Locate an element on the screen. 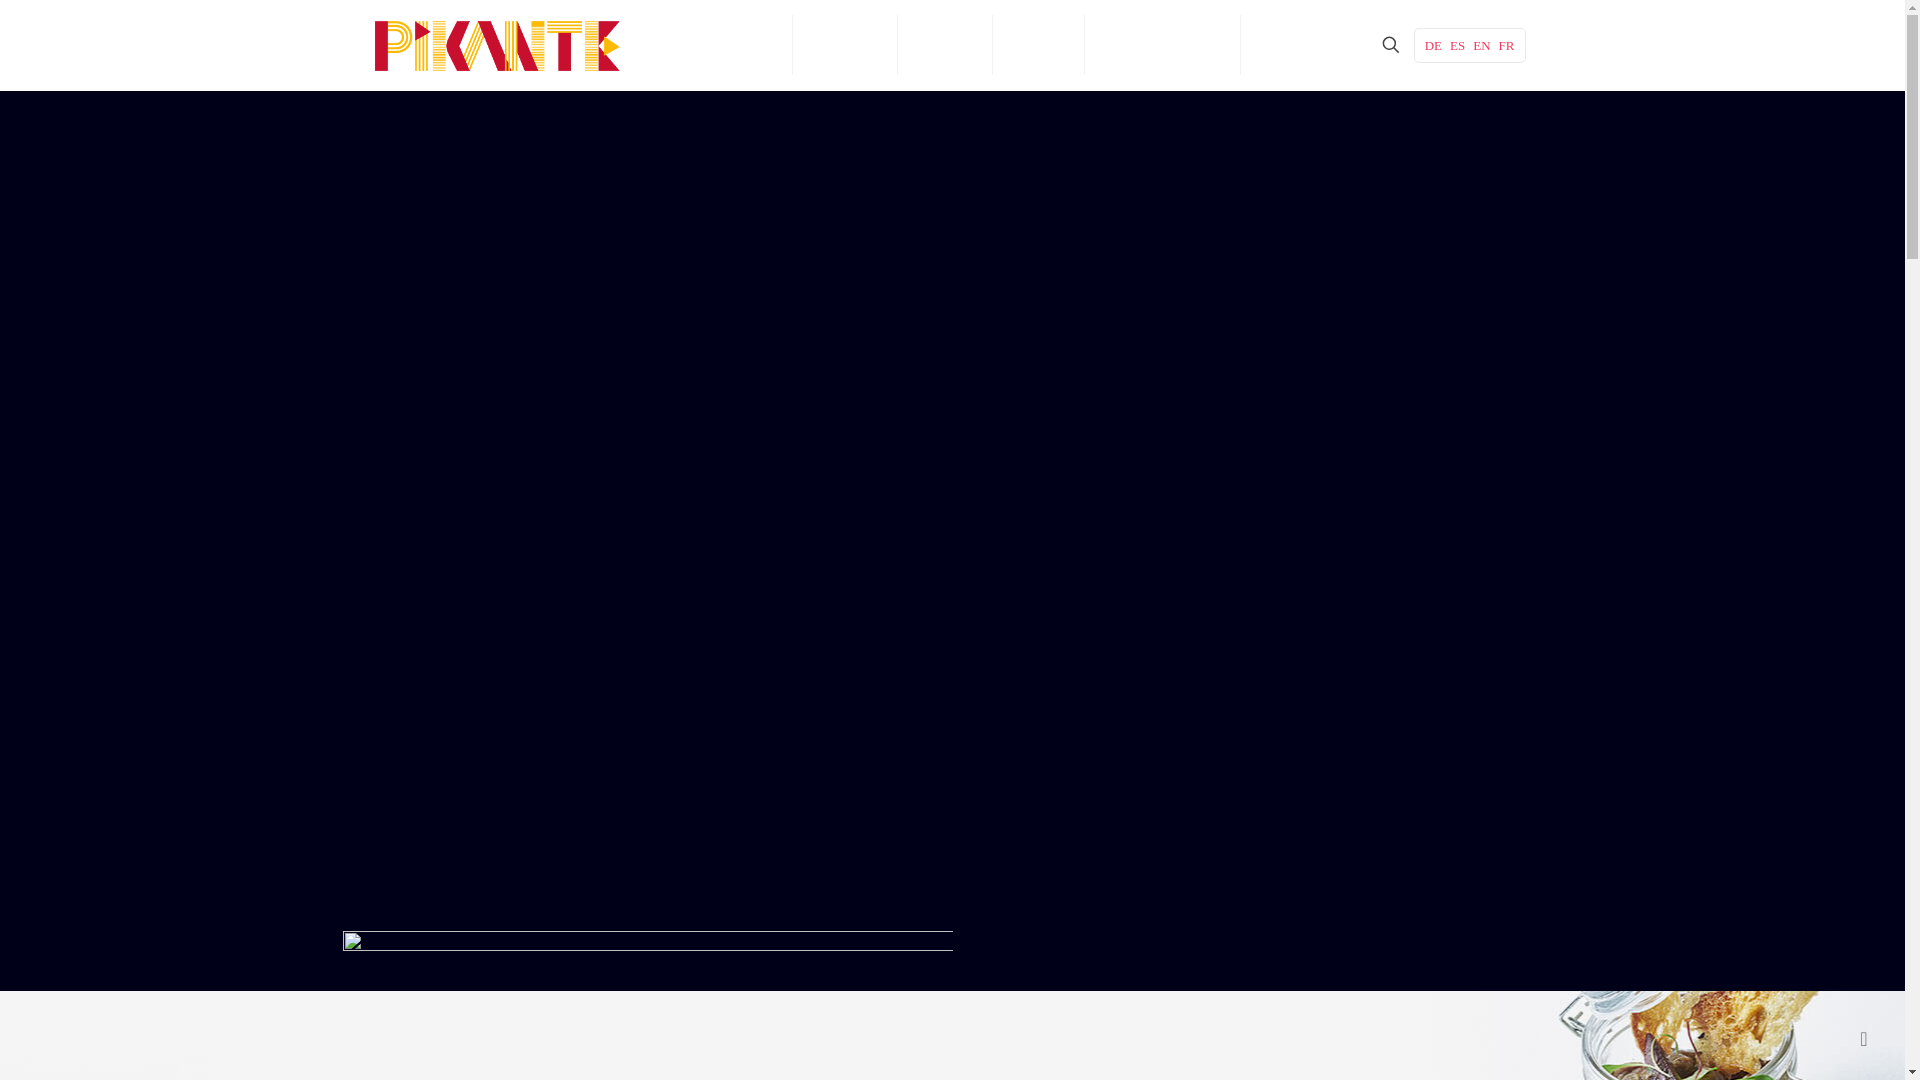 Image resolution: width=1920 pixels, height=1080 pixels. ES is located at coordinates (1456, 44).